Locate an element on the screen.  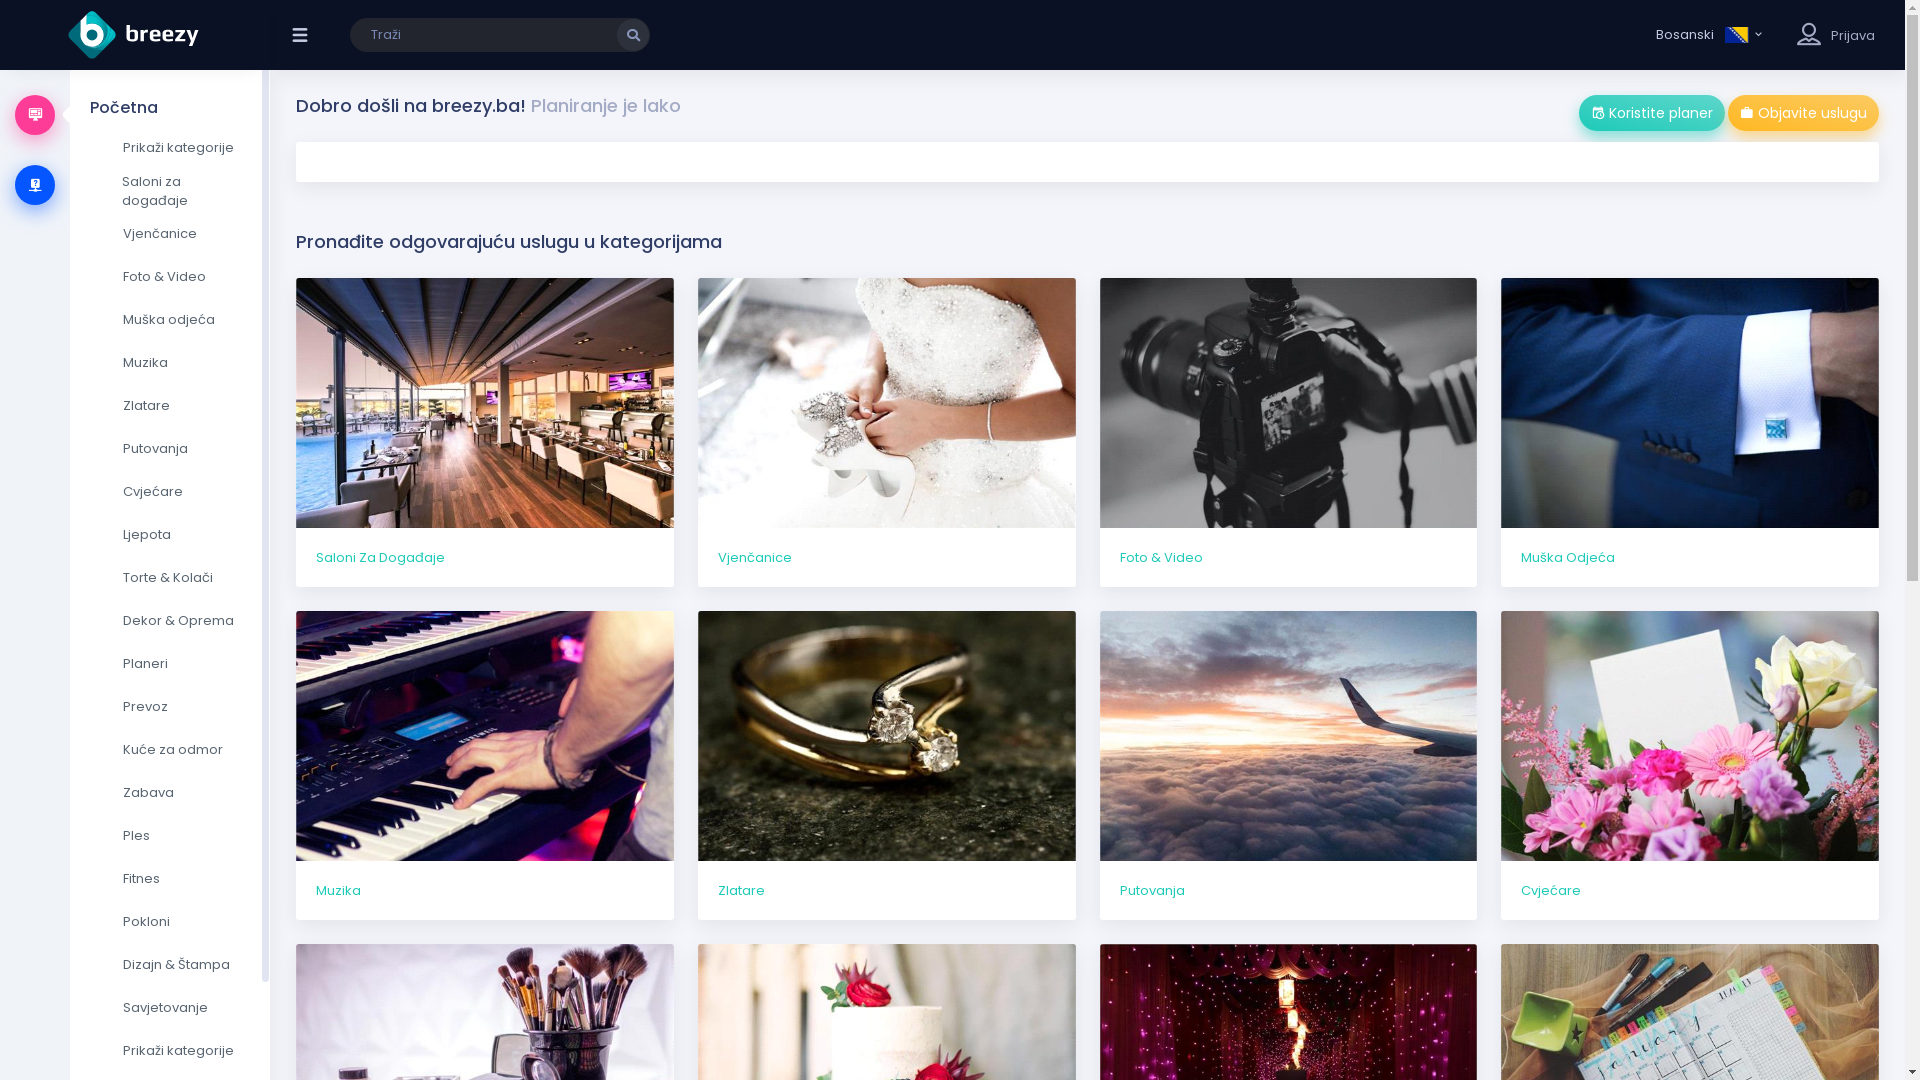
Bosanski is located at coordinates (1710, 35).